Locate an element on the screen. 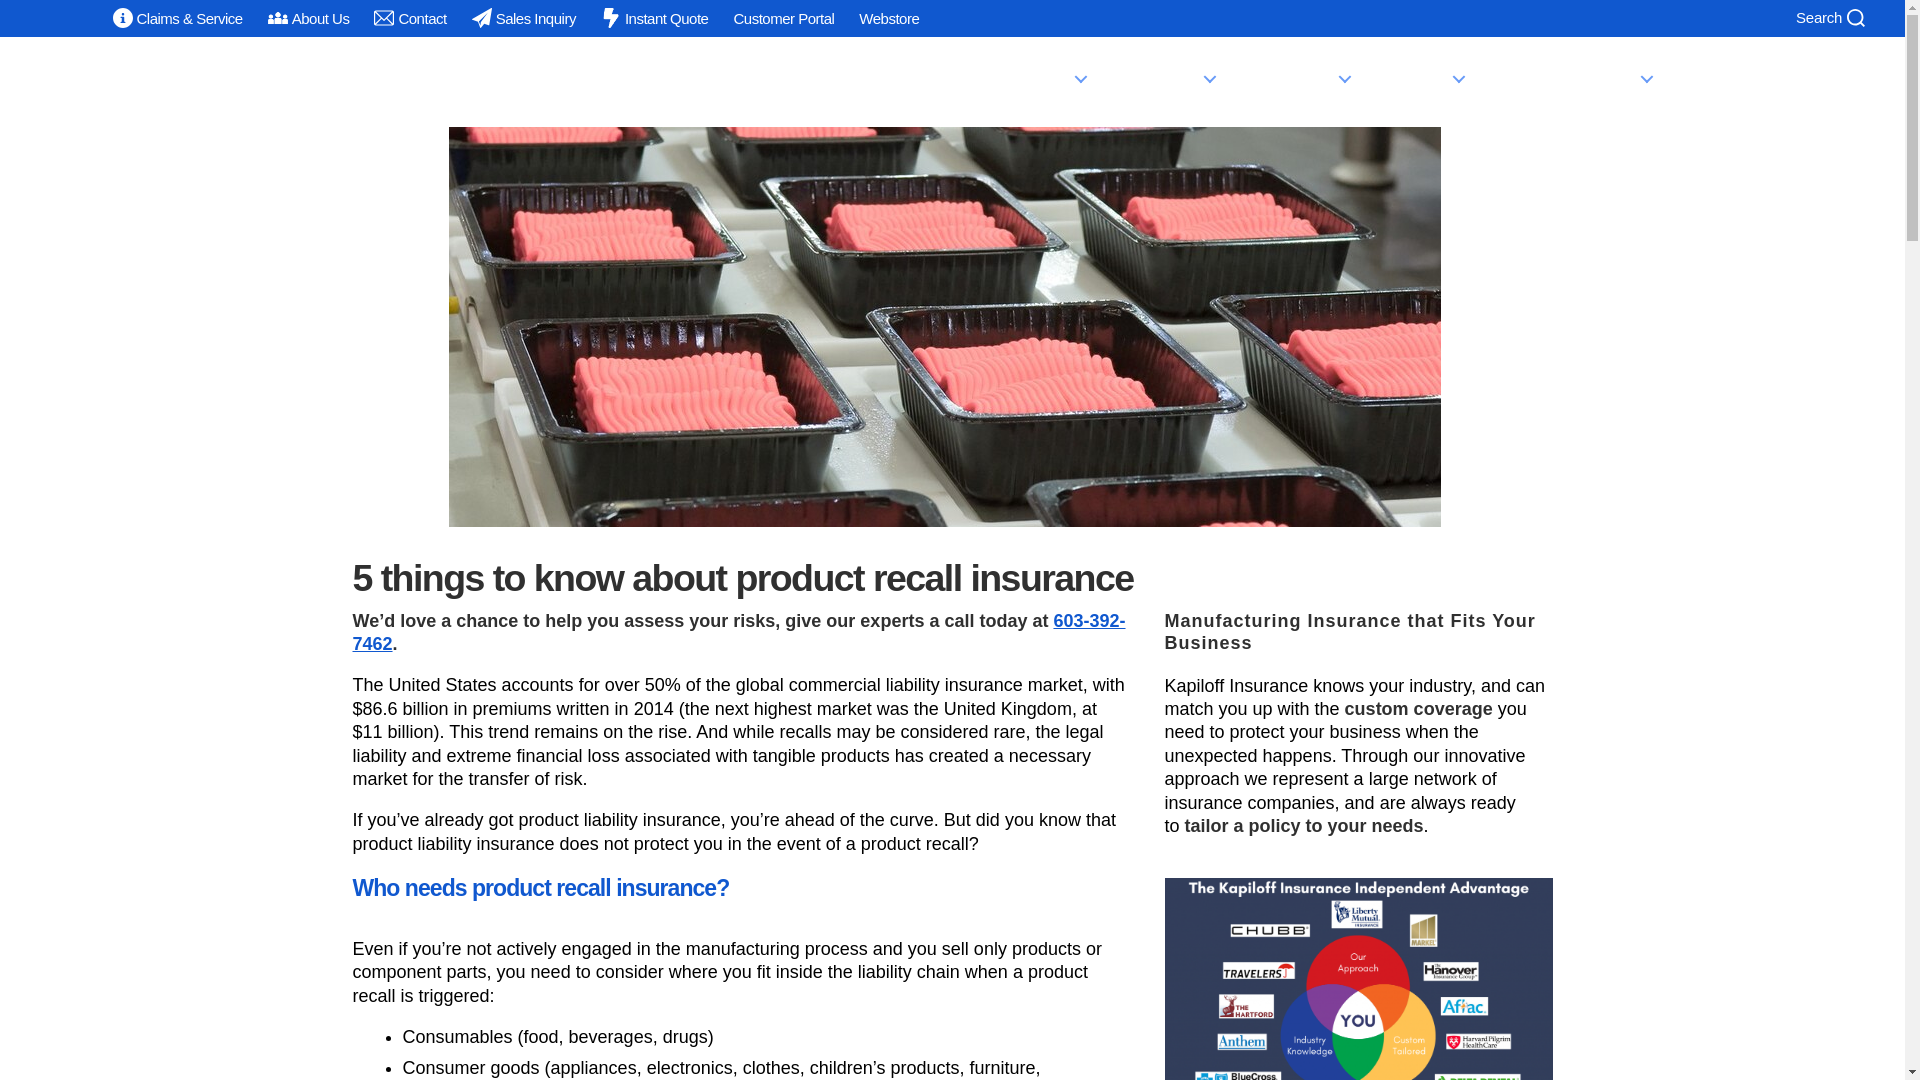 This screenshot has height=1080, width=1920. Search is located at coordinates (1305, 77).